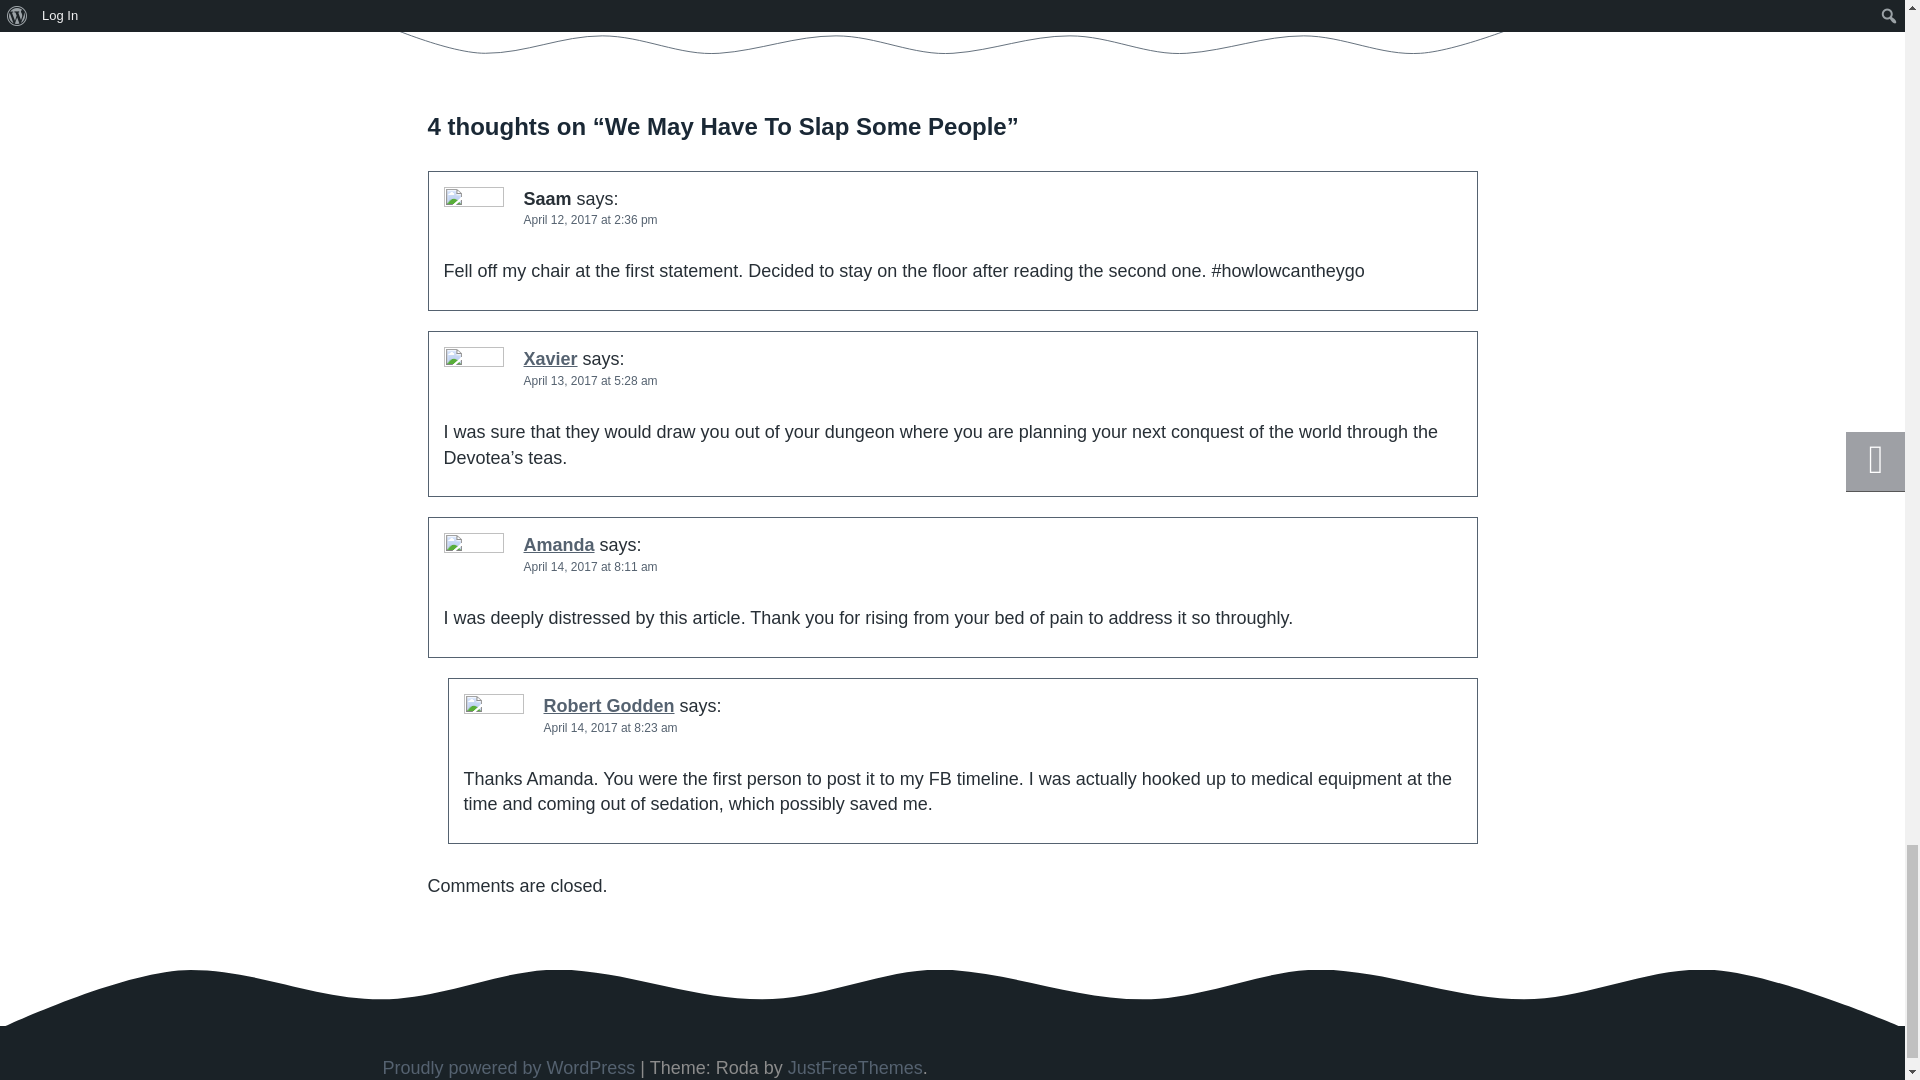 The width and height of the screenshot is (1920, 1080). What do you see at coordinates (609, 706) in the screenshot?
I see `Robert Godden` at bounding box center [609, 706].